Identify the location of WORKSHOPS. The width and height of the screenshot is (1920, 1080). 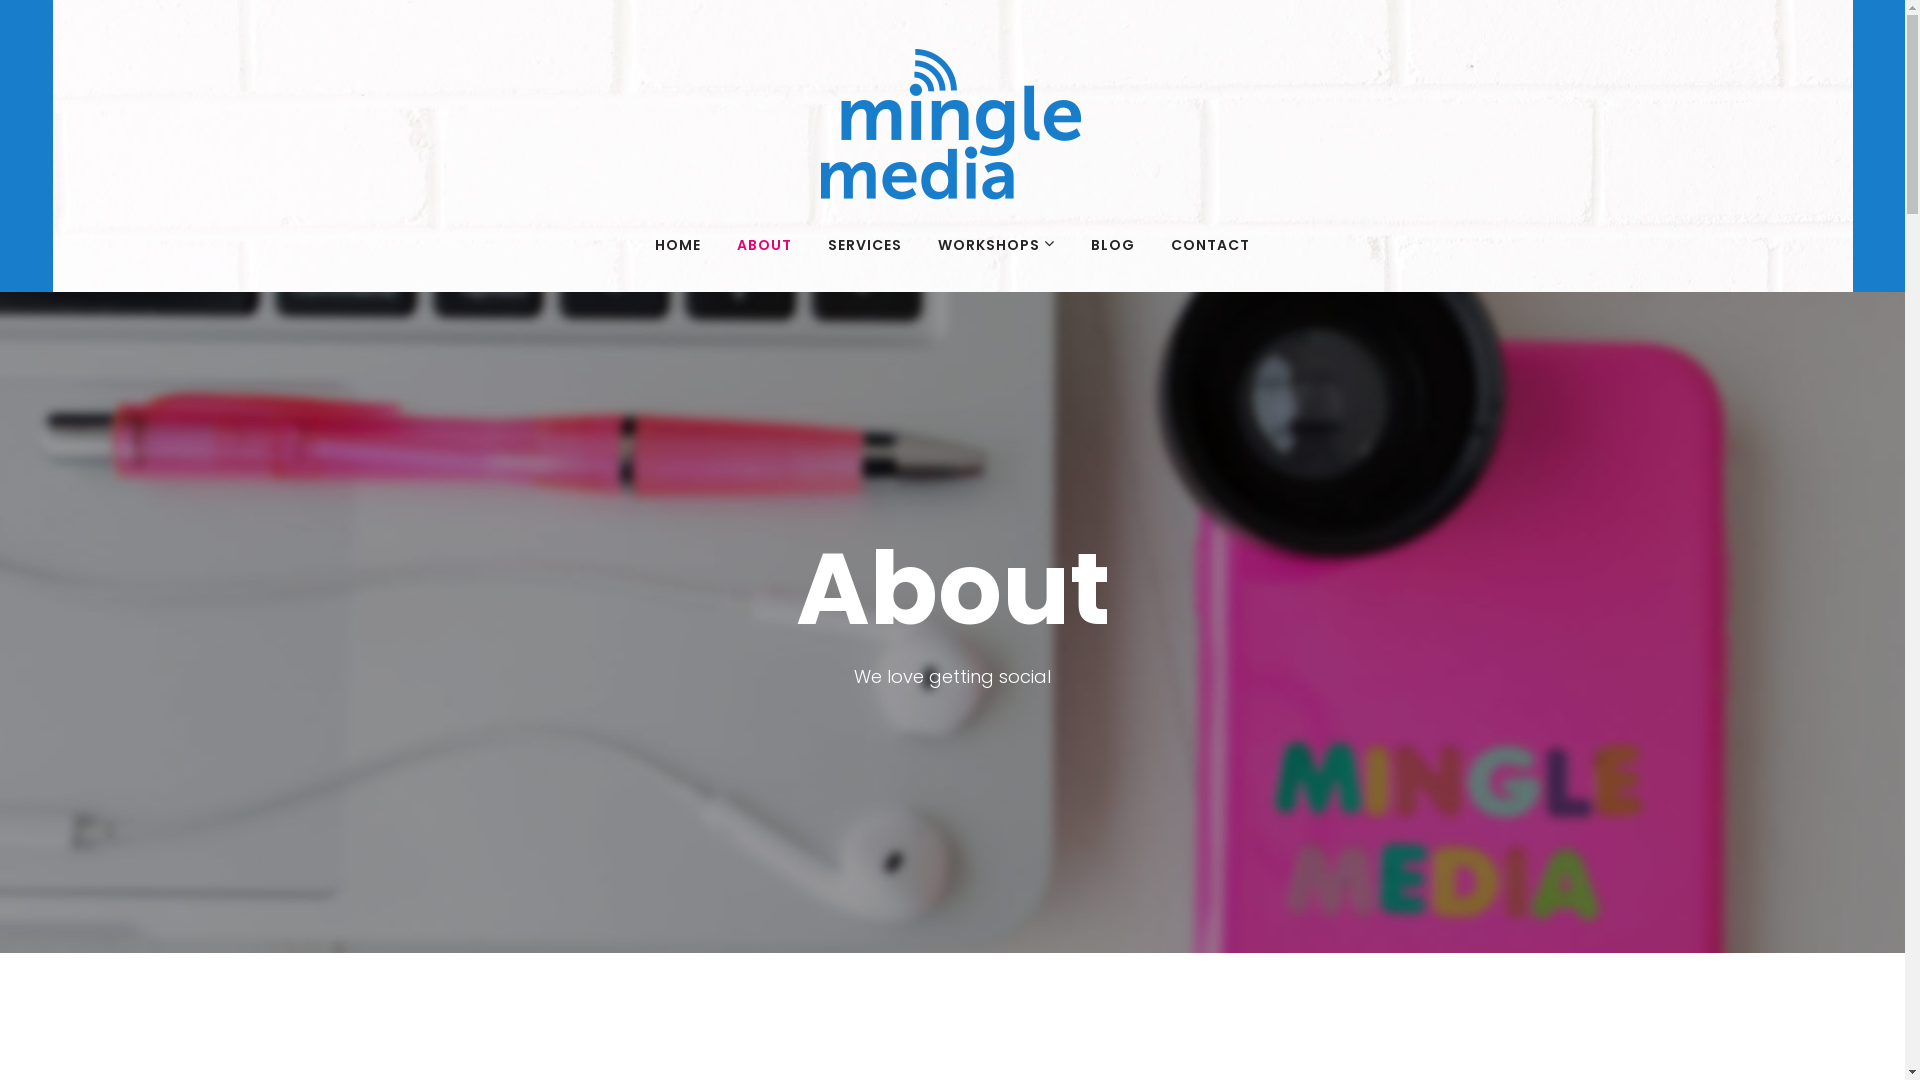
(996, 245).